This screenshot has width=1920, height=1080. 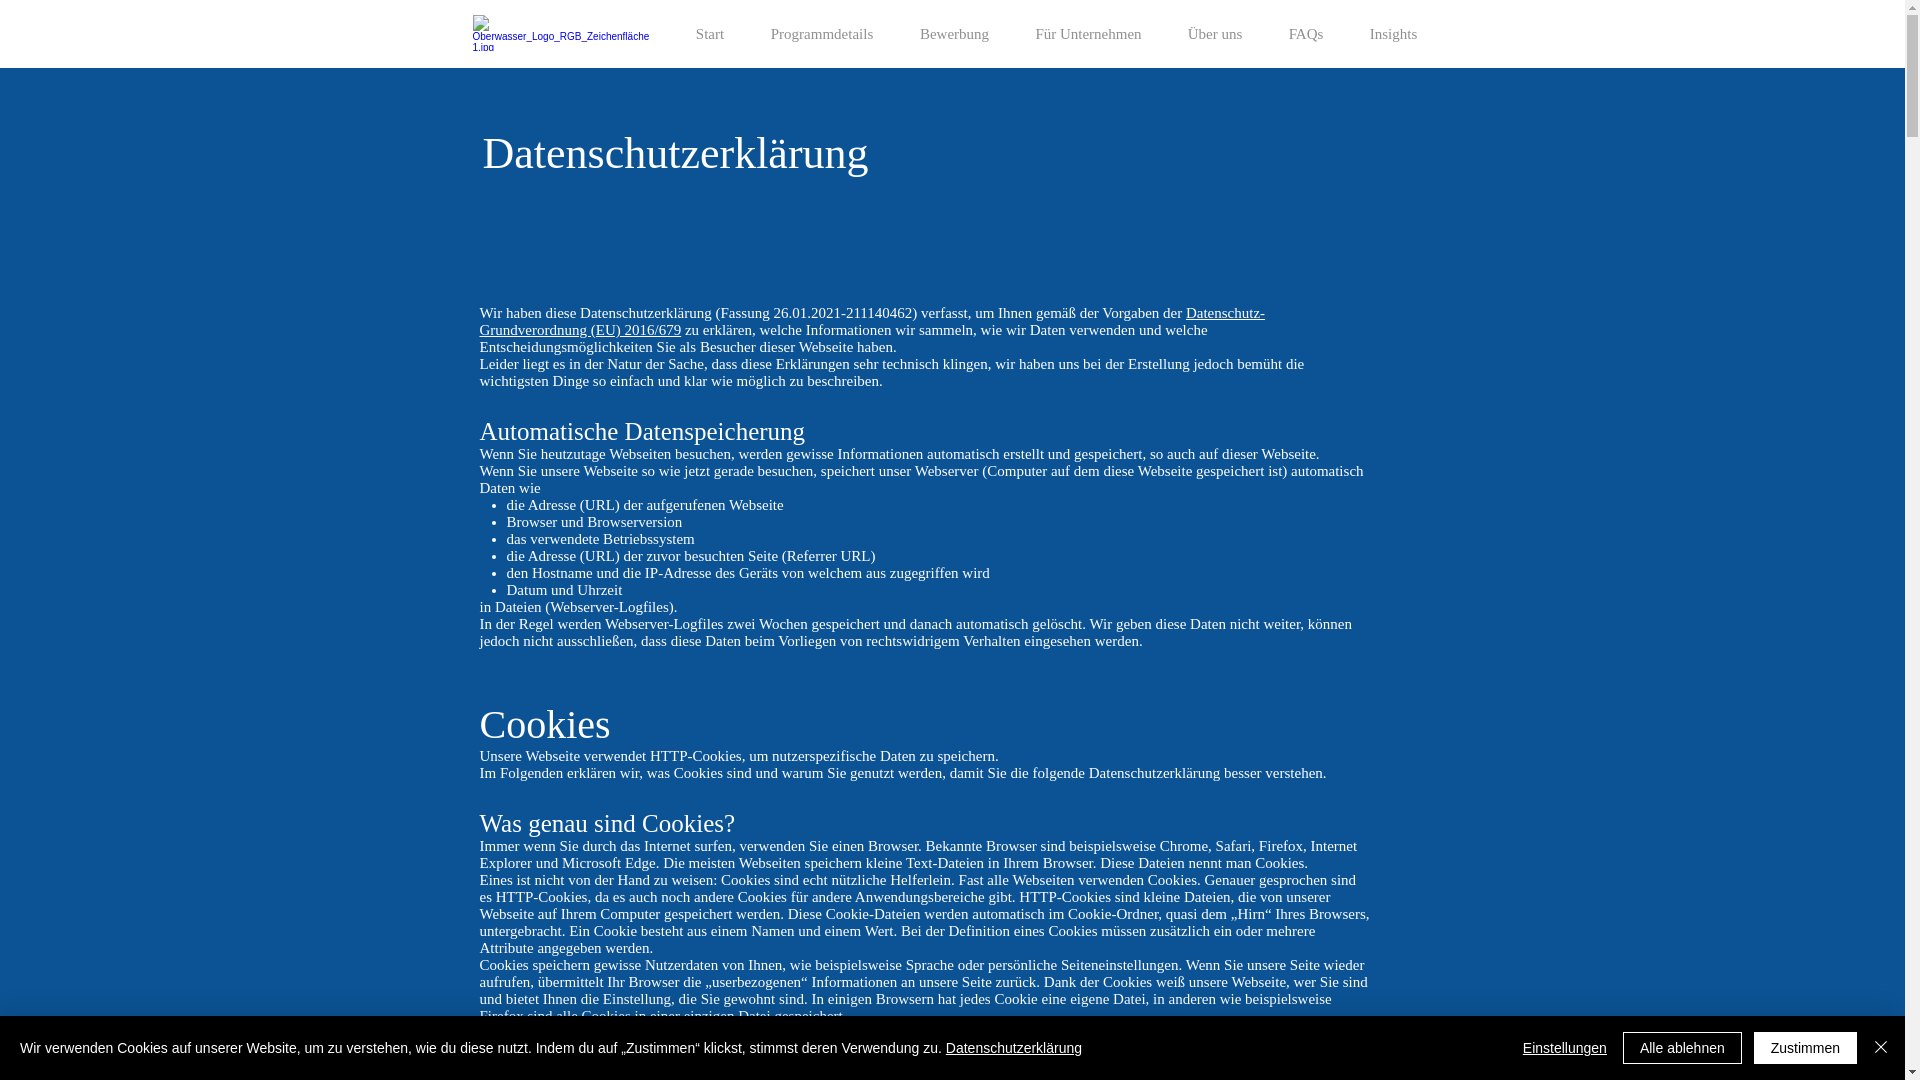 What do you see at coordinates (1806, 1048) in the screenshot?
I see `Zustimmen` at bounding box center [1806, 1048].